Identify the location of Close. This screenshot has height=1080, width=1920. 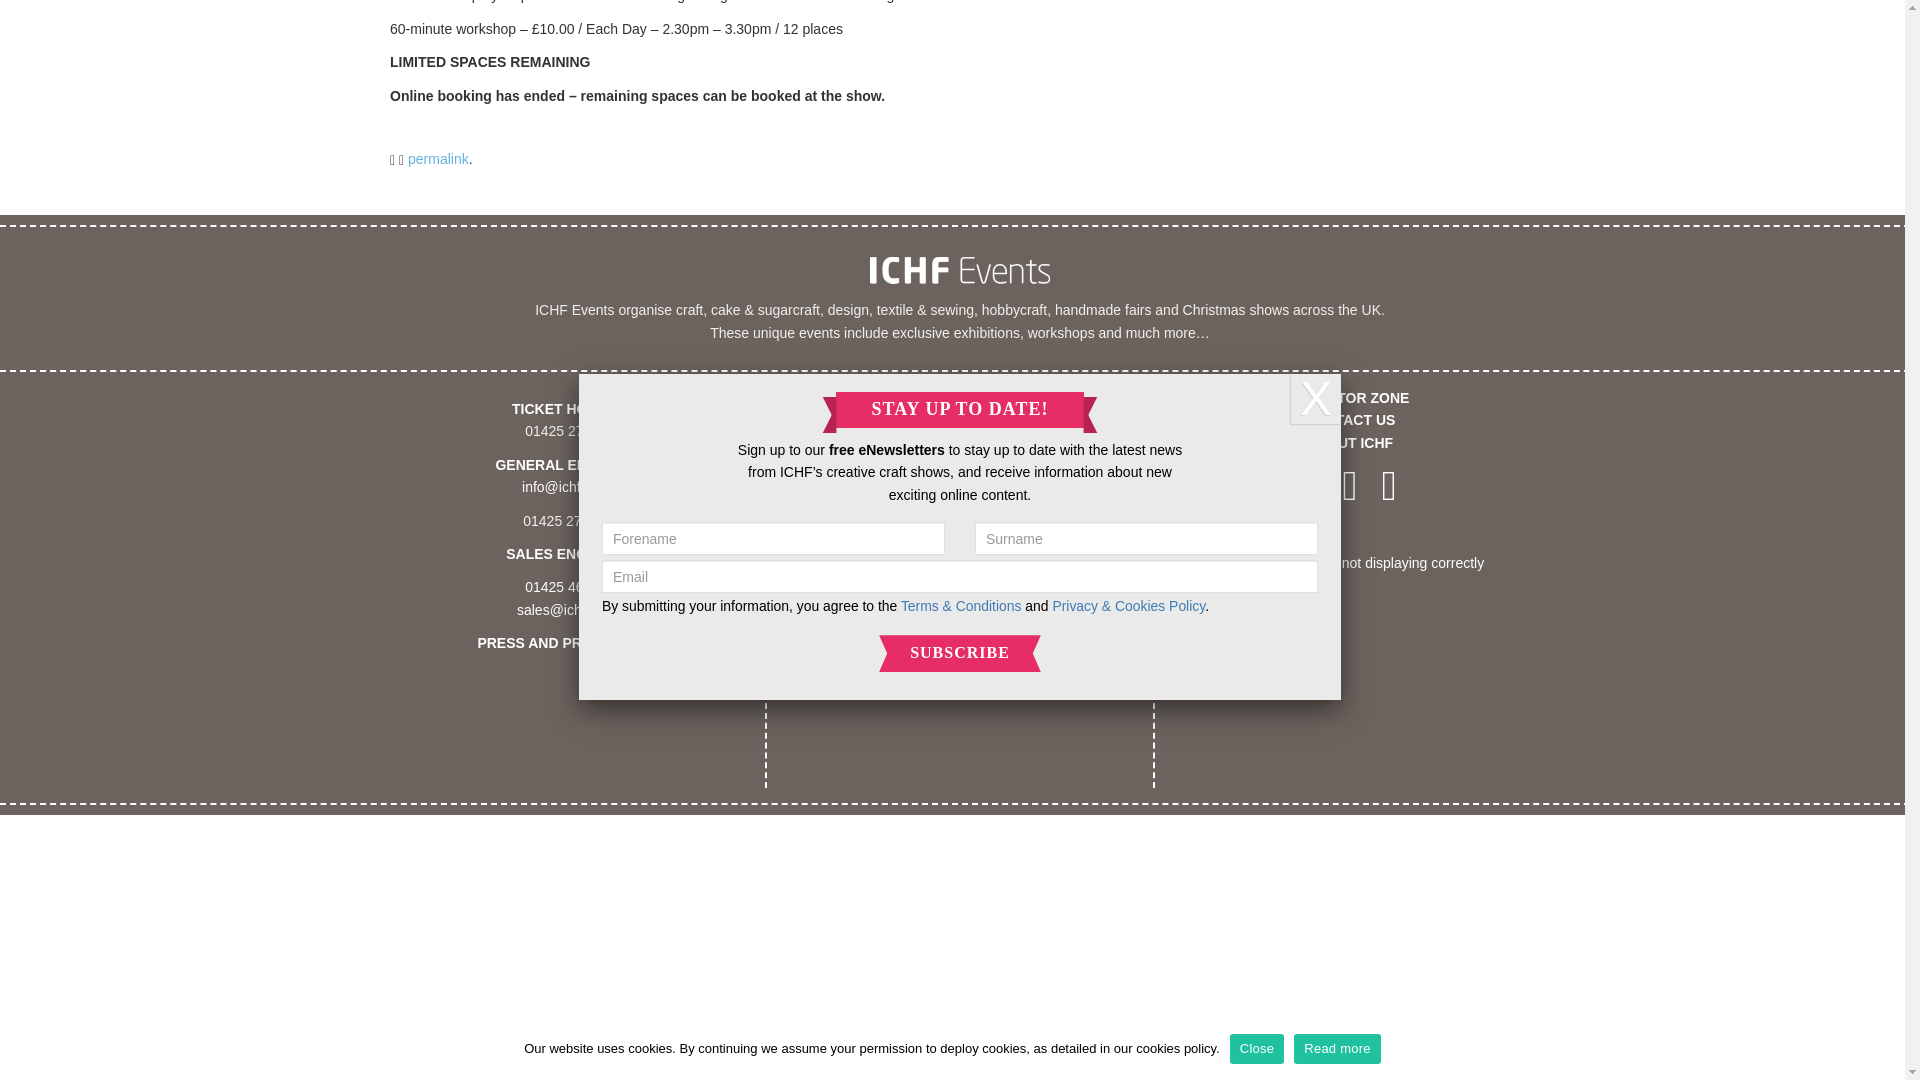
(1257, 617).